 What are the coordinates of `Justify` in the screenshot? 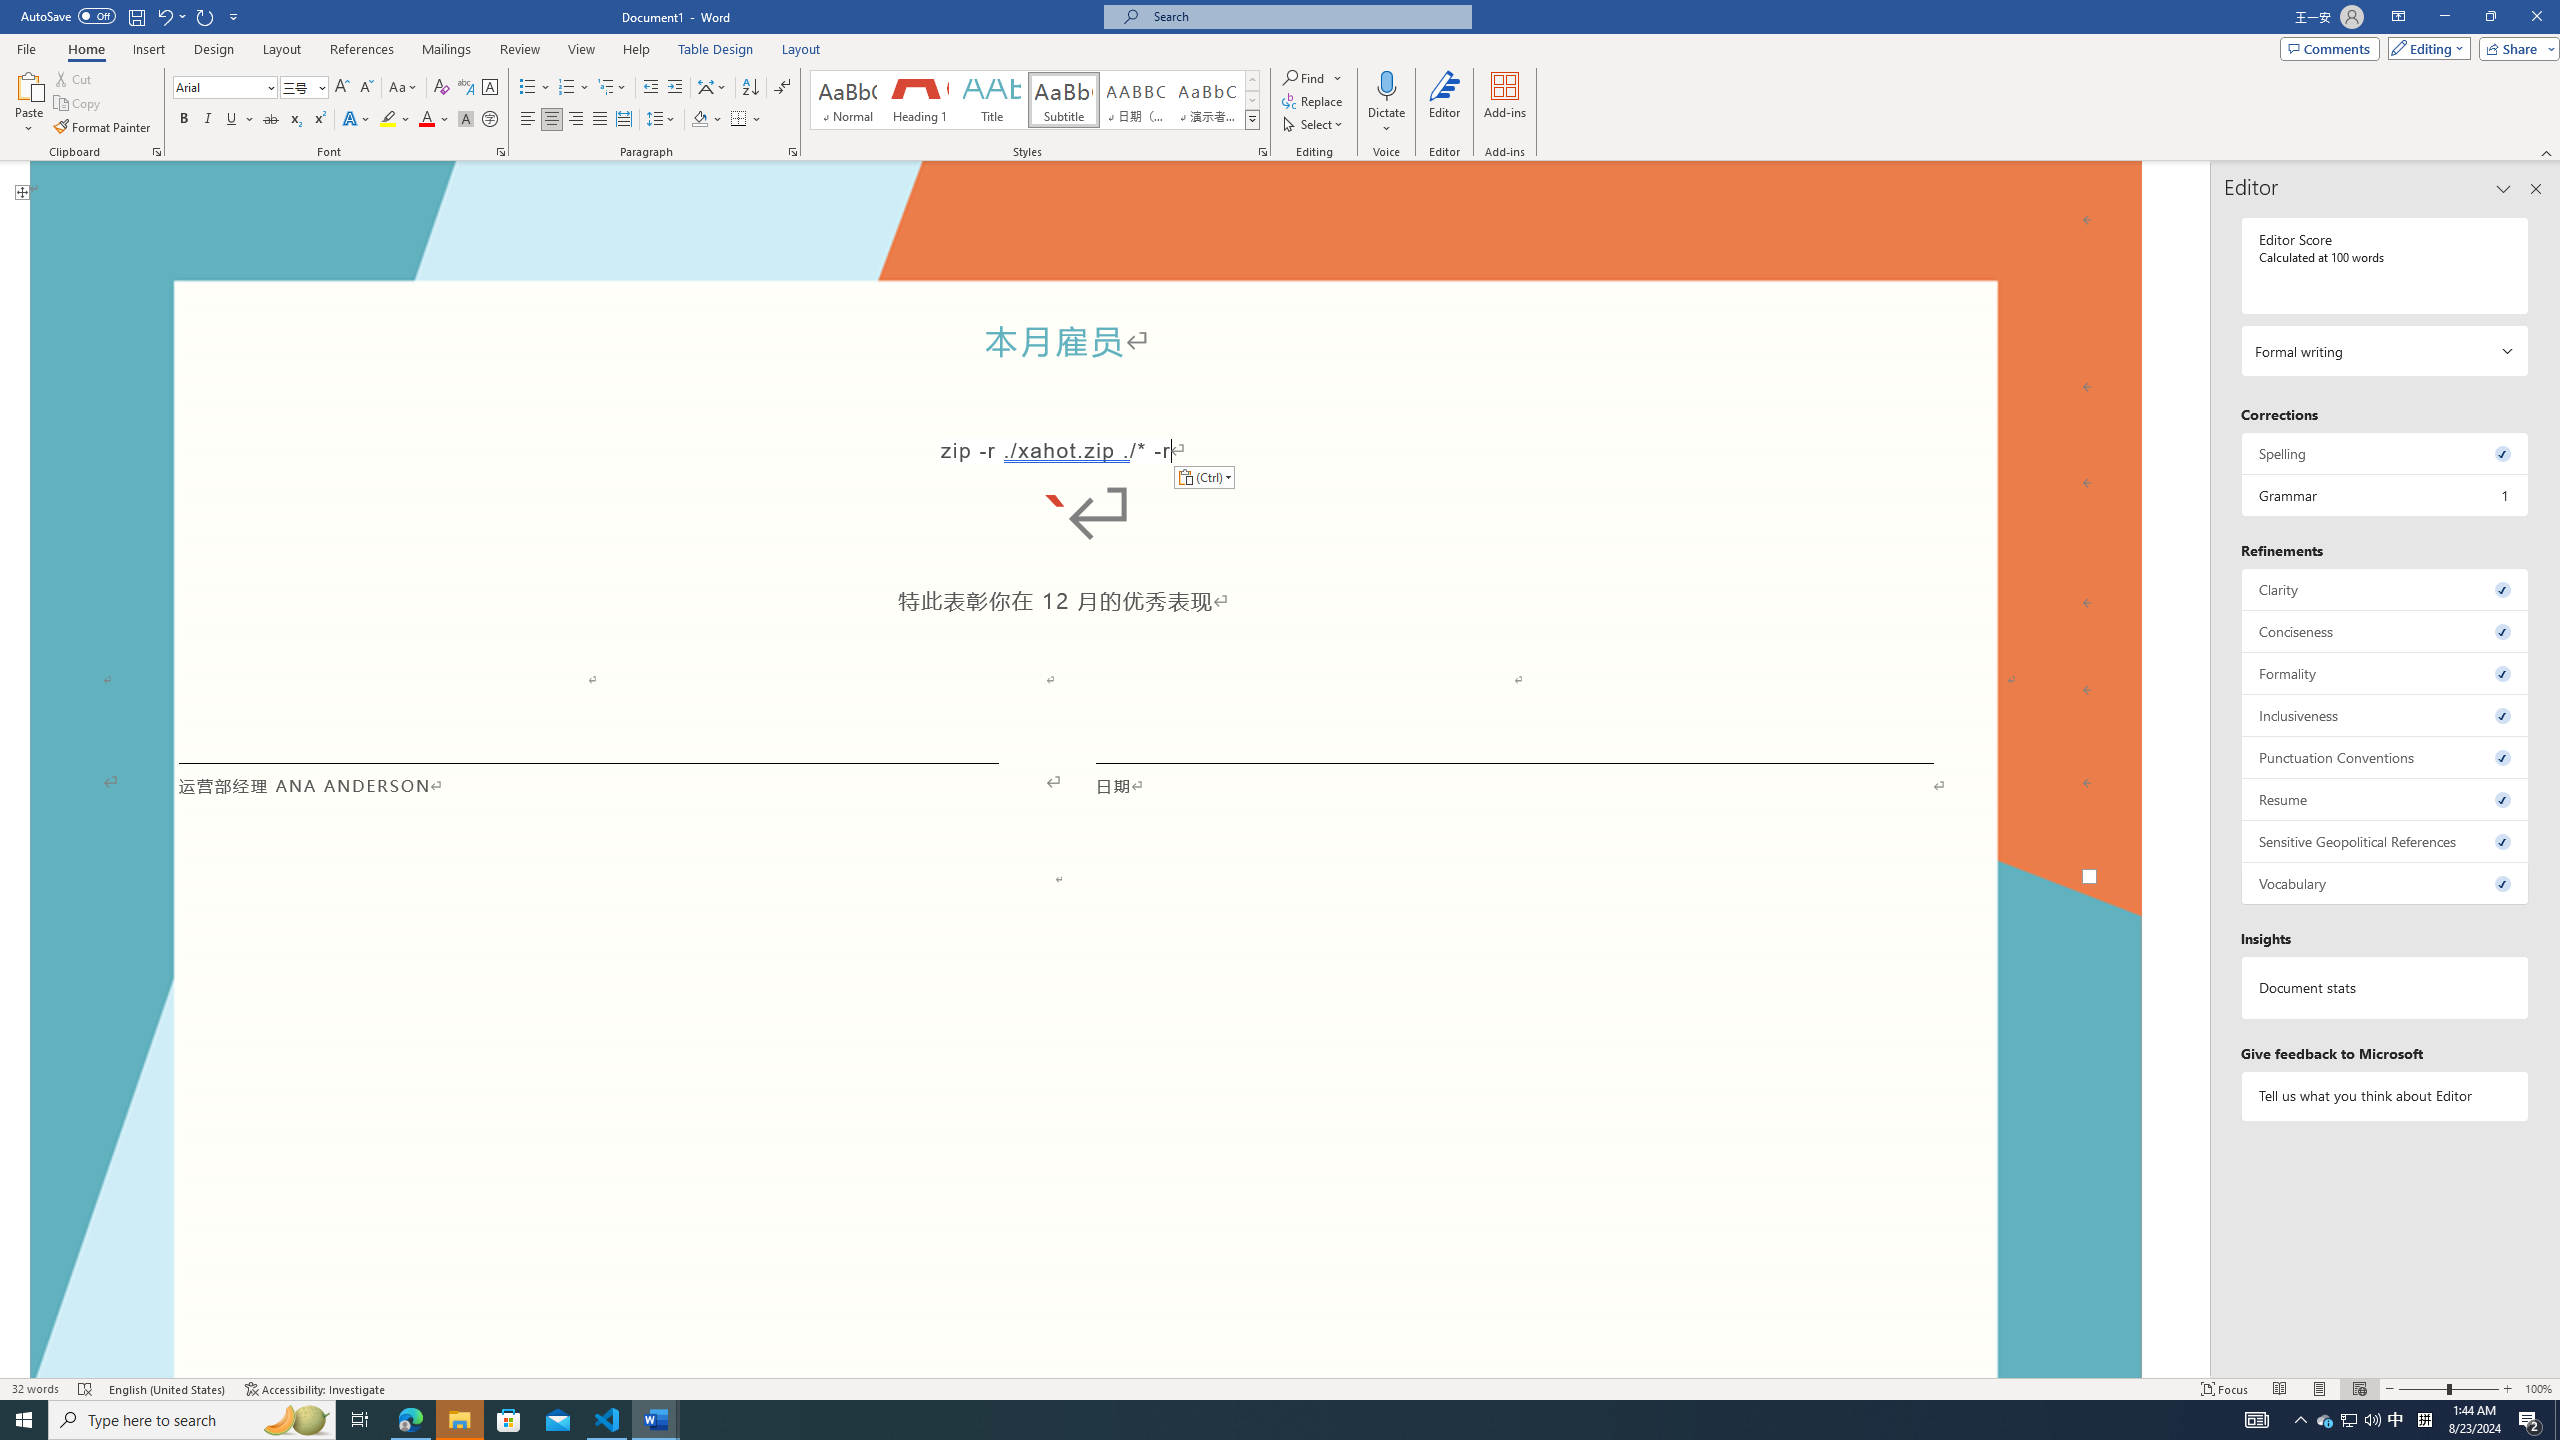 It's located at (600, 120).